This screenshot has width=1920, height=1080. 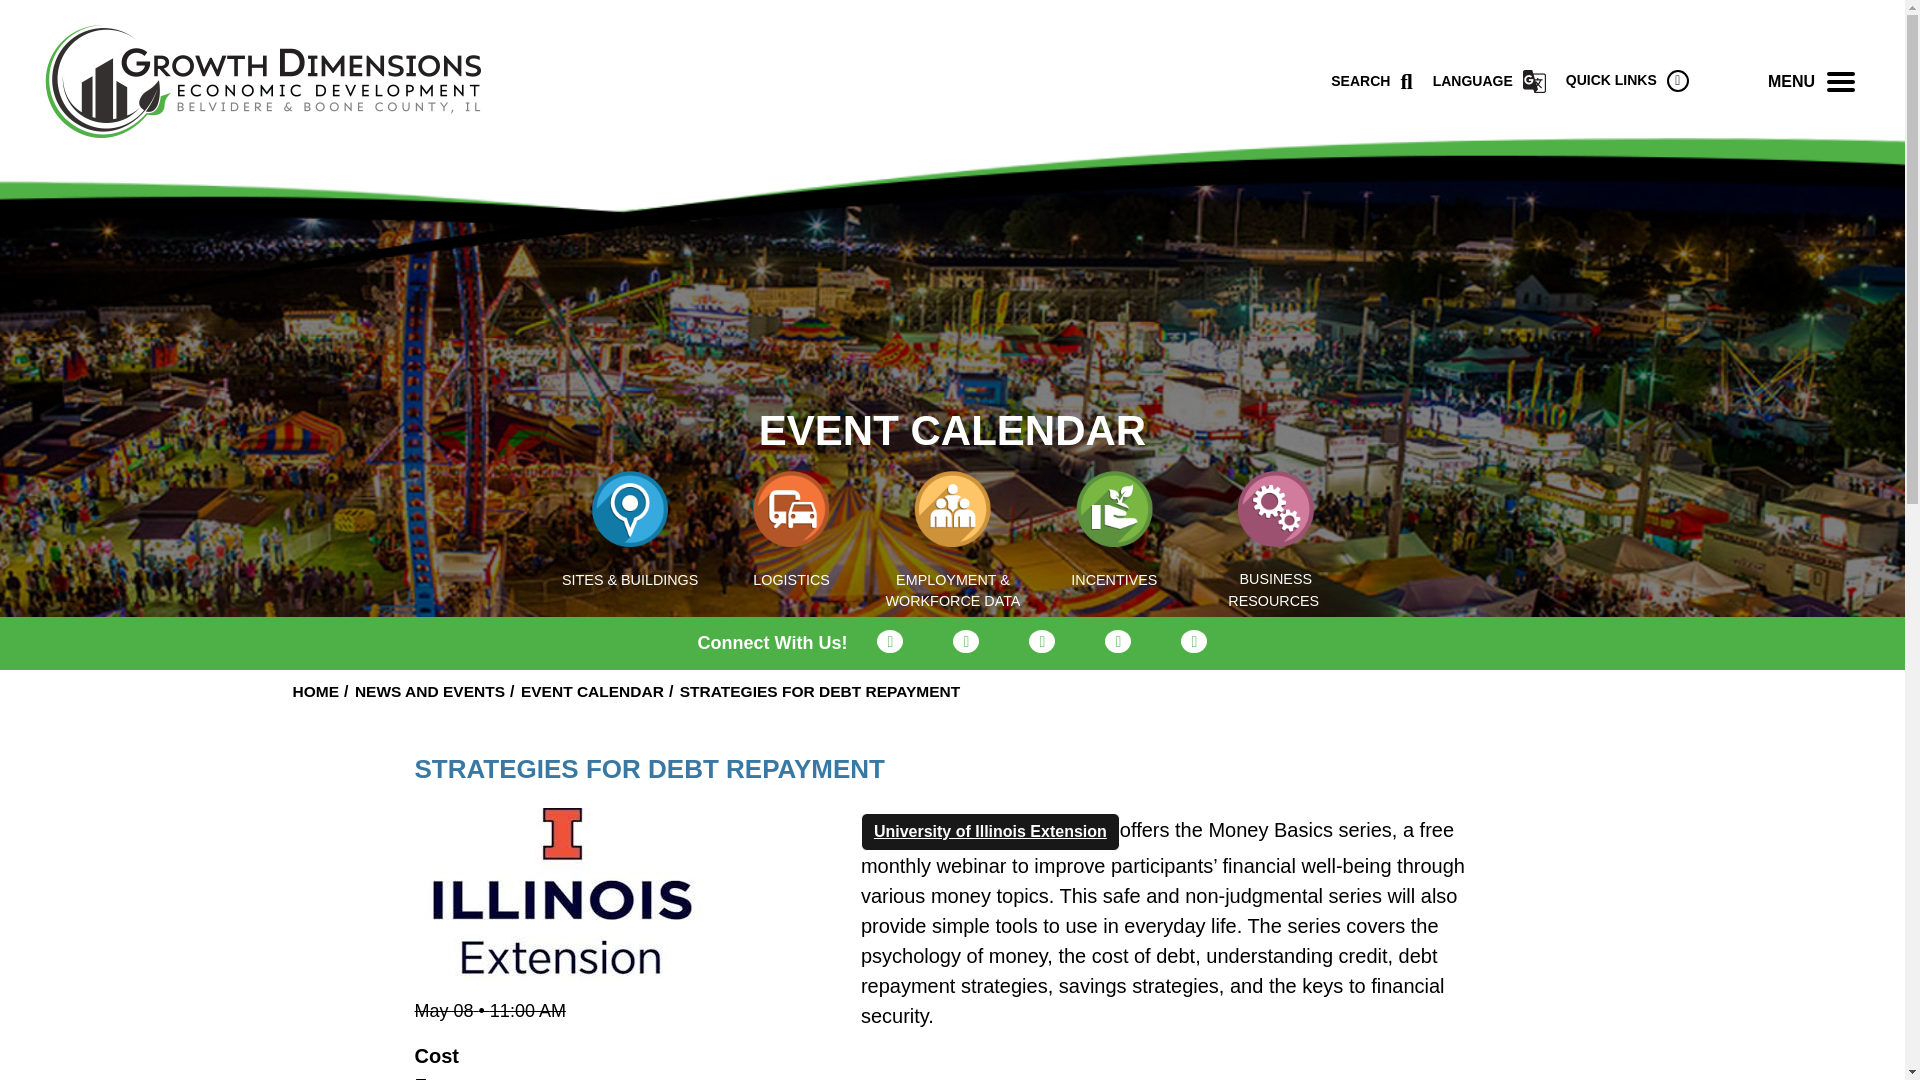 What do you see at coordinates (890, 641) in the screenshot?
I see `Twitter` at bounding box center [890, 641].